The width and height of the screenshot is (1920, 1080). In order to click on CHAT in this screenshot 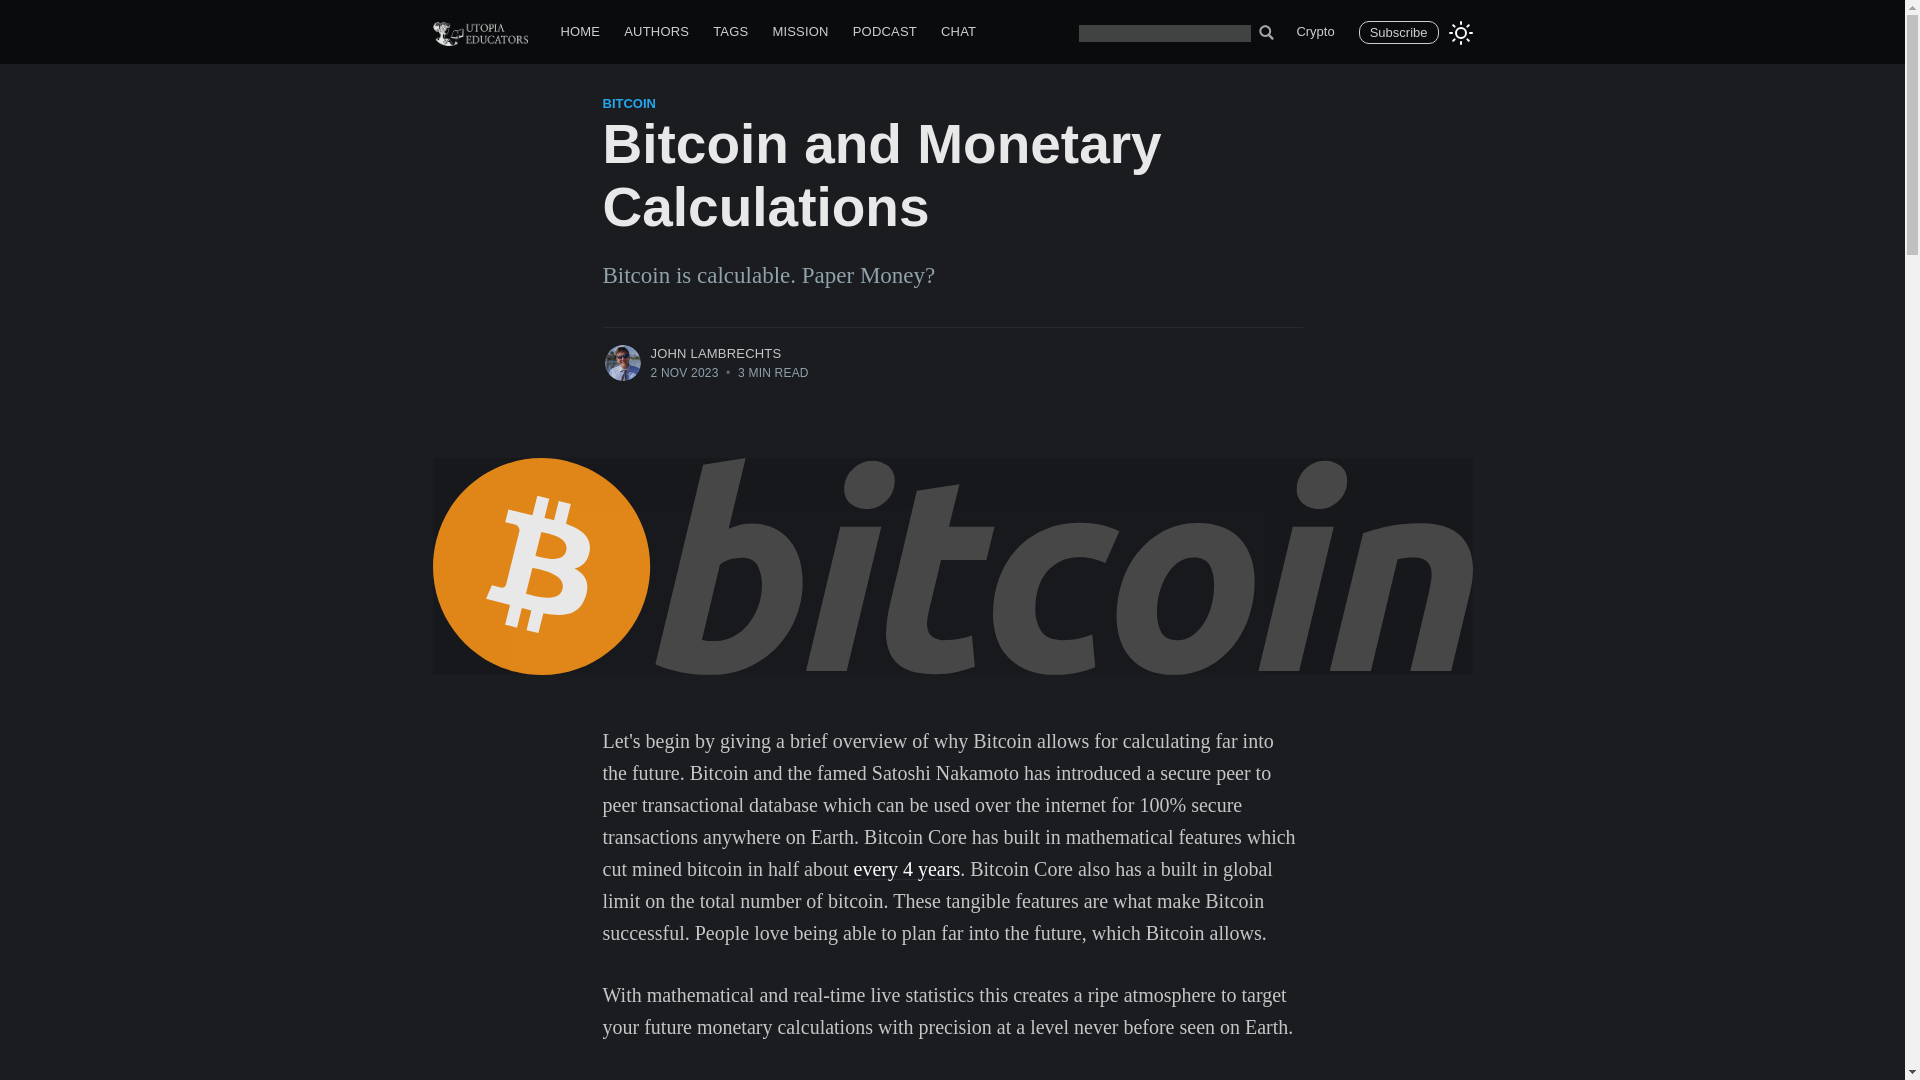, I will do `click(958, 32)`.